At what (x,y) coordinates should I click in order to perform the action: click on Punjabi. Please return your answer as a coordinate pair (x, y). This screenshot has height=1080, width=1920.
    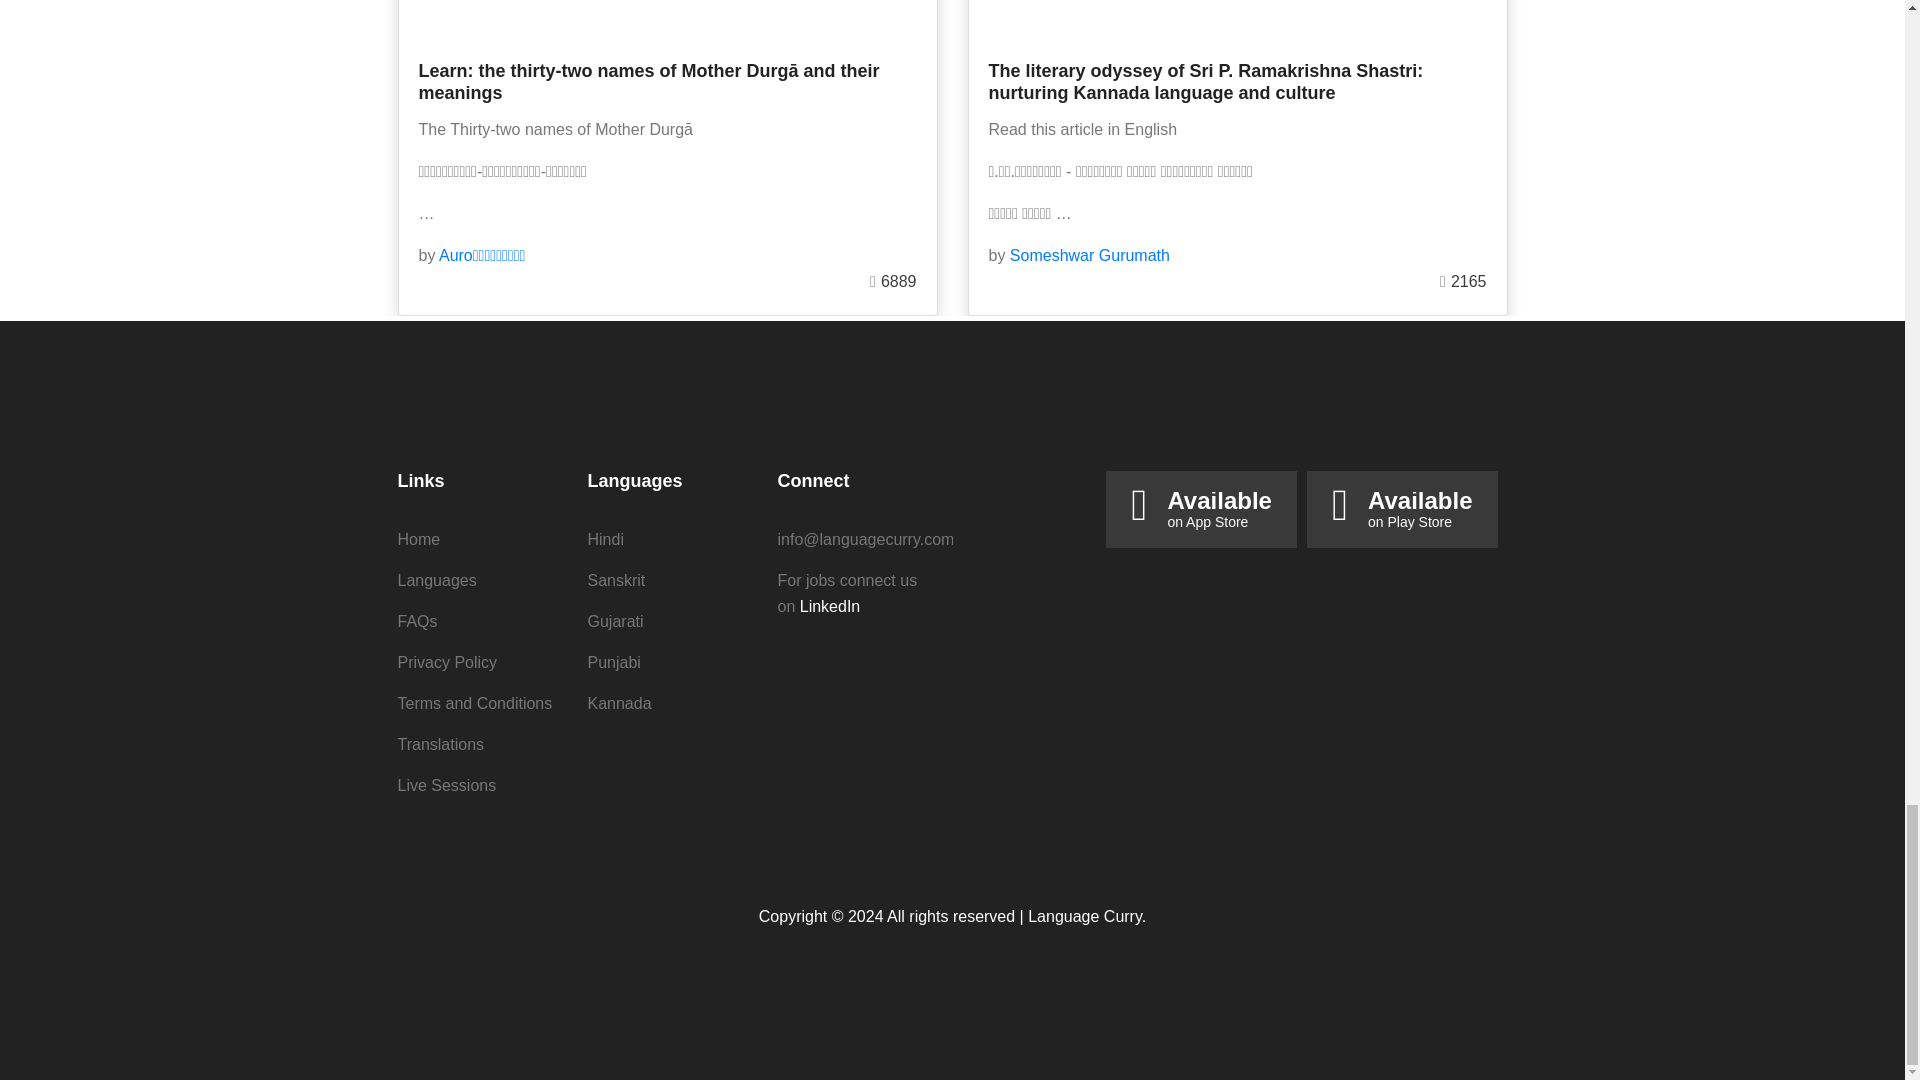
    Looking at the image, I should click on (447, 662).